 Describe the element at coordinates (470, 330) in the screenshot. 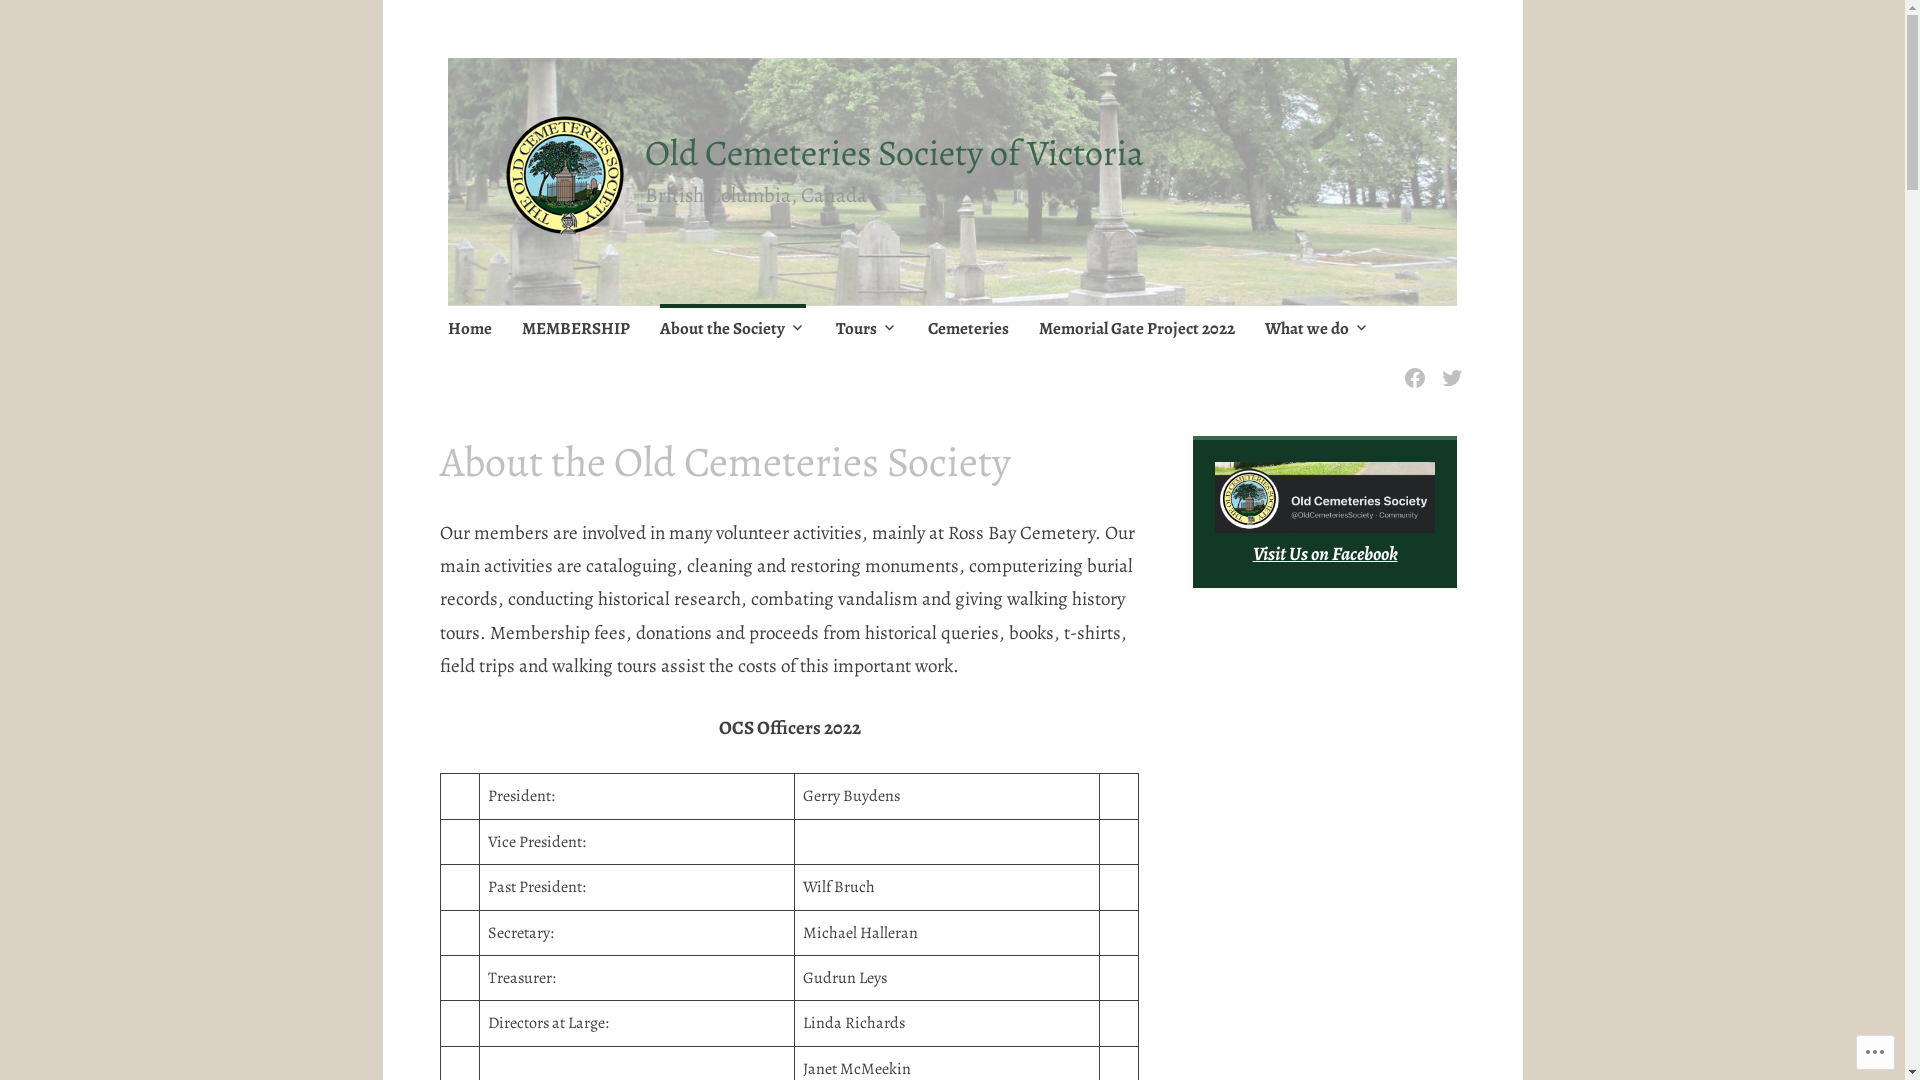

I see `Home` at that location.